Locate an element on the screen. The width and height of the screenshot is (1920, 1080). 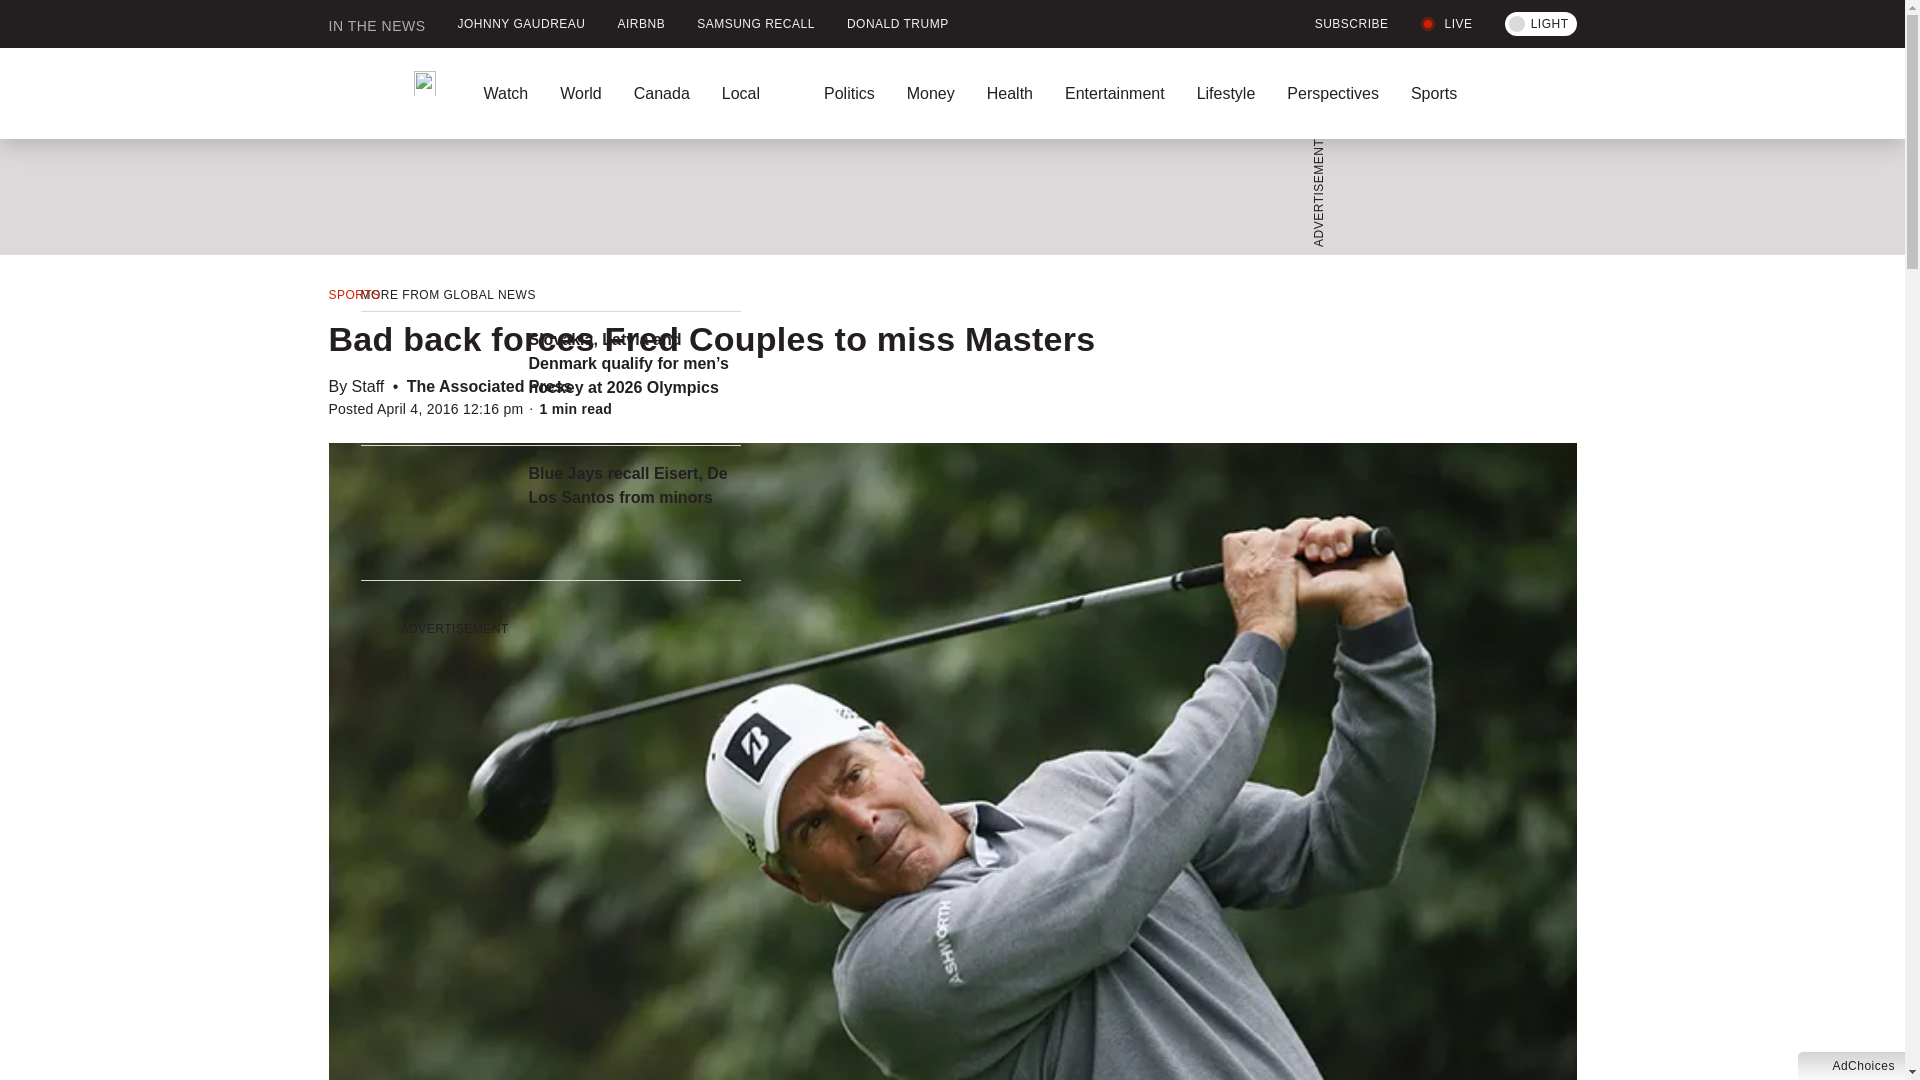
SUBSCRIBE is located at coordinates (1340, 24).